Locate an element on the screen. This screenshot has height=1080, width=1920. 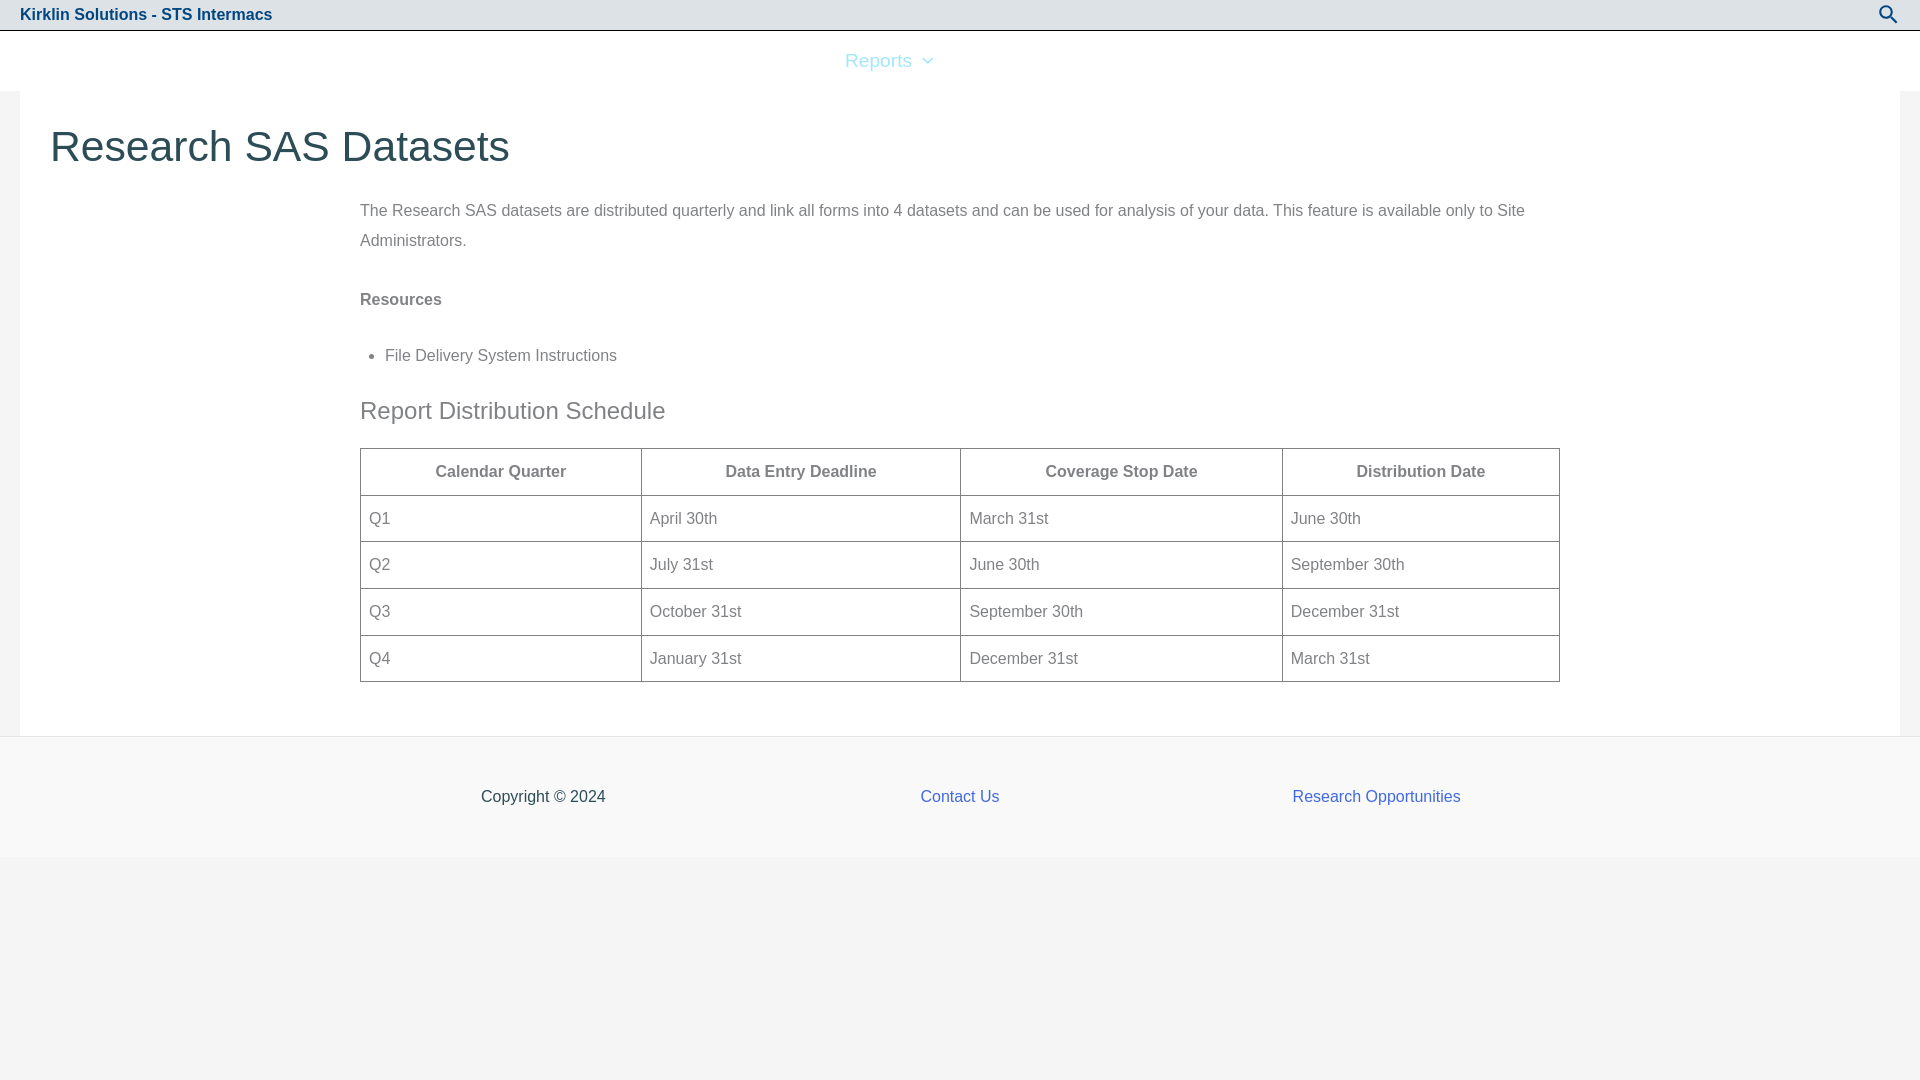
Pedimacs is located at coordinates (1024, 60).